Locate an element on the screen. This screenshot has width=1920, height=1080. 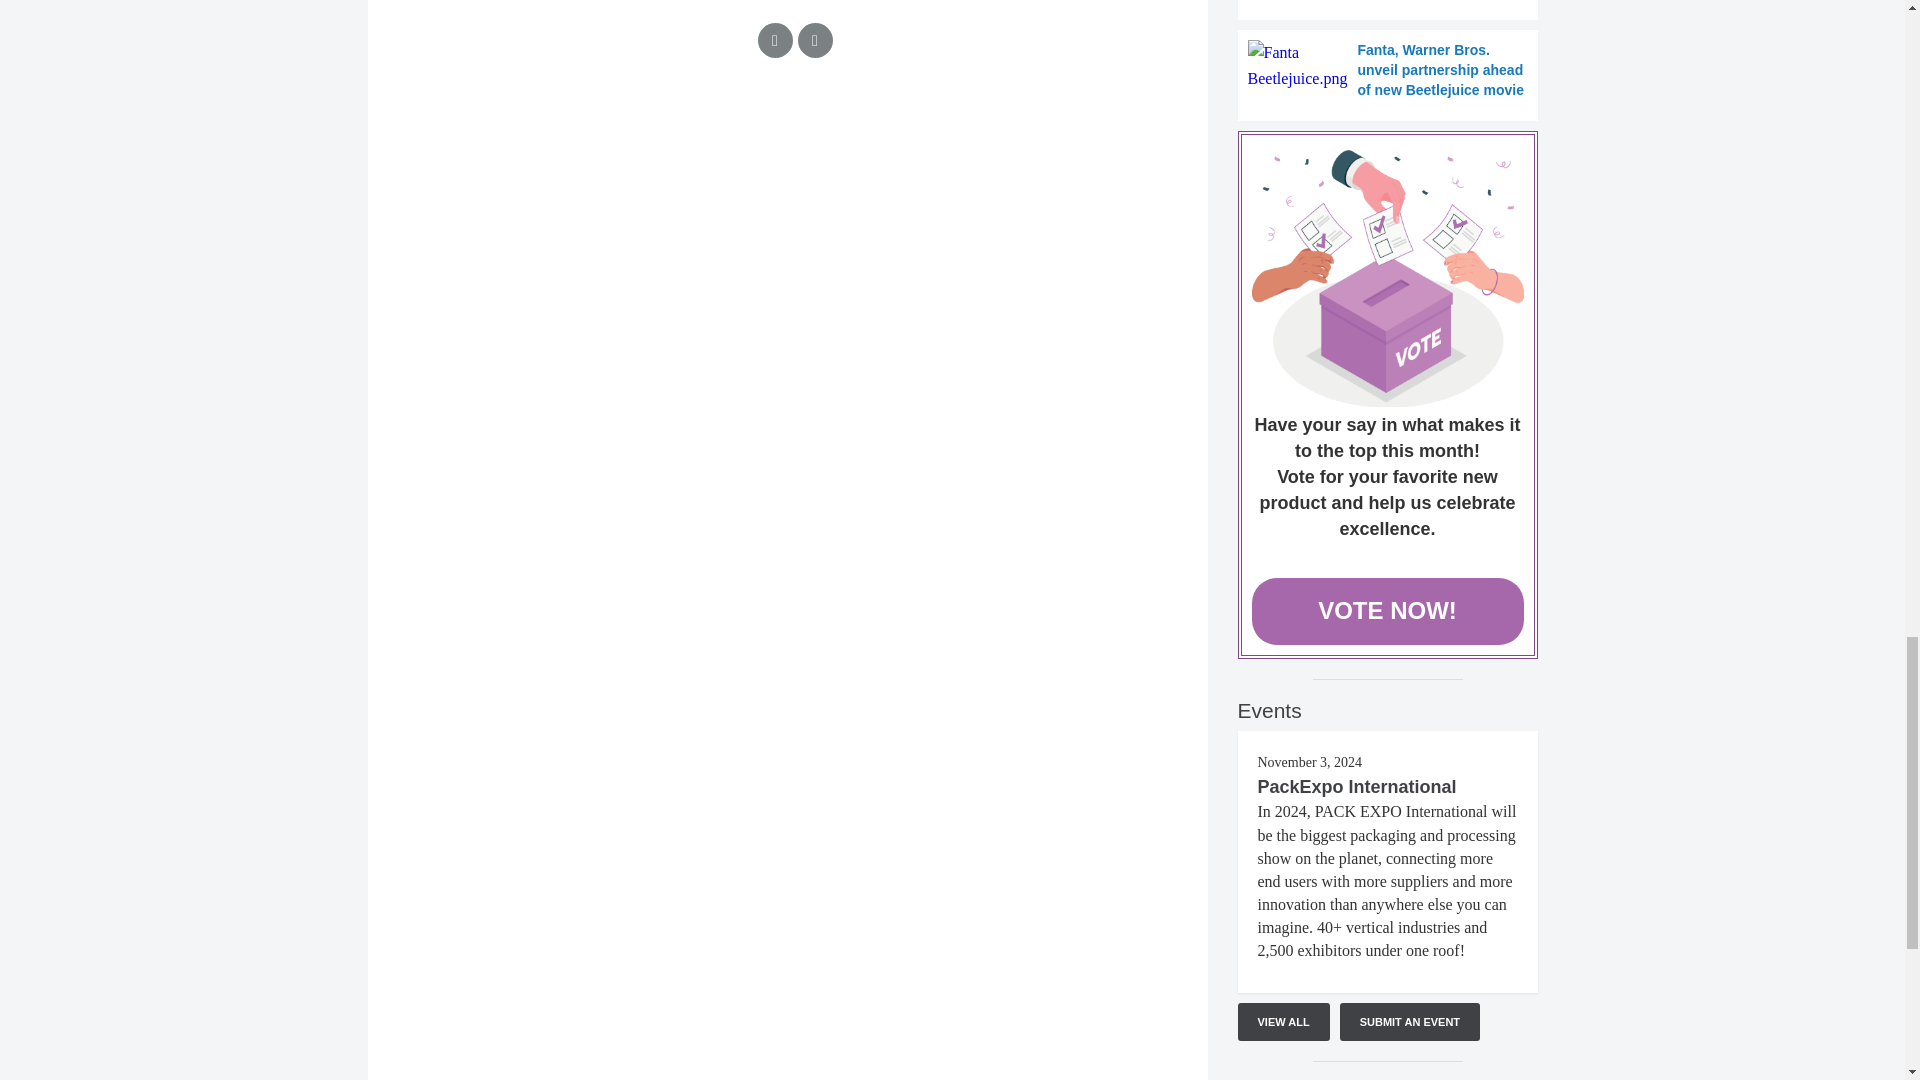
Vote is located at coordinates (1388, 278).